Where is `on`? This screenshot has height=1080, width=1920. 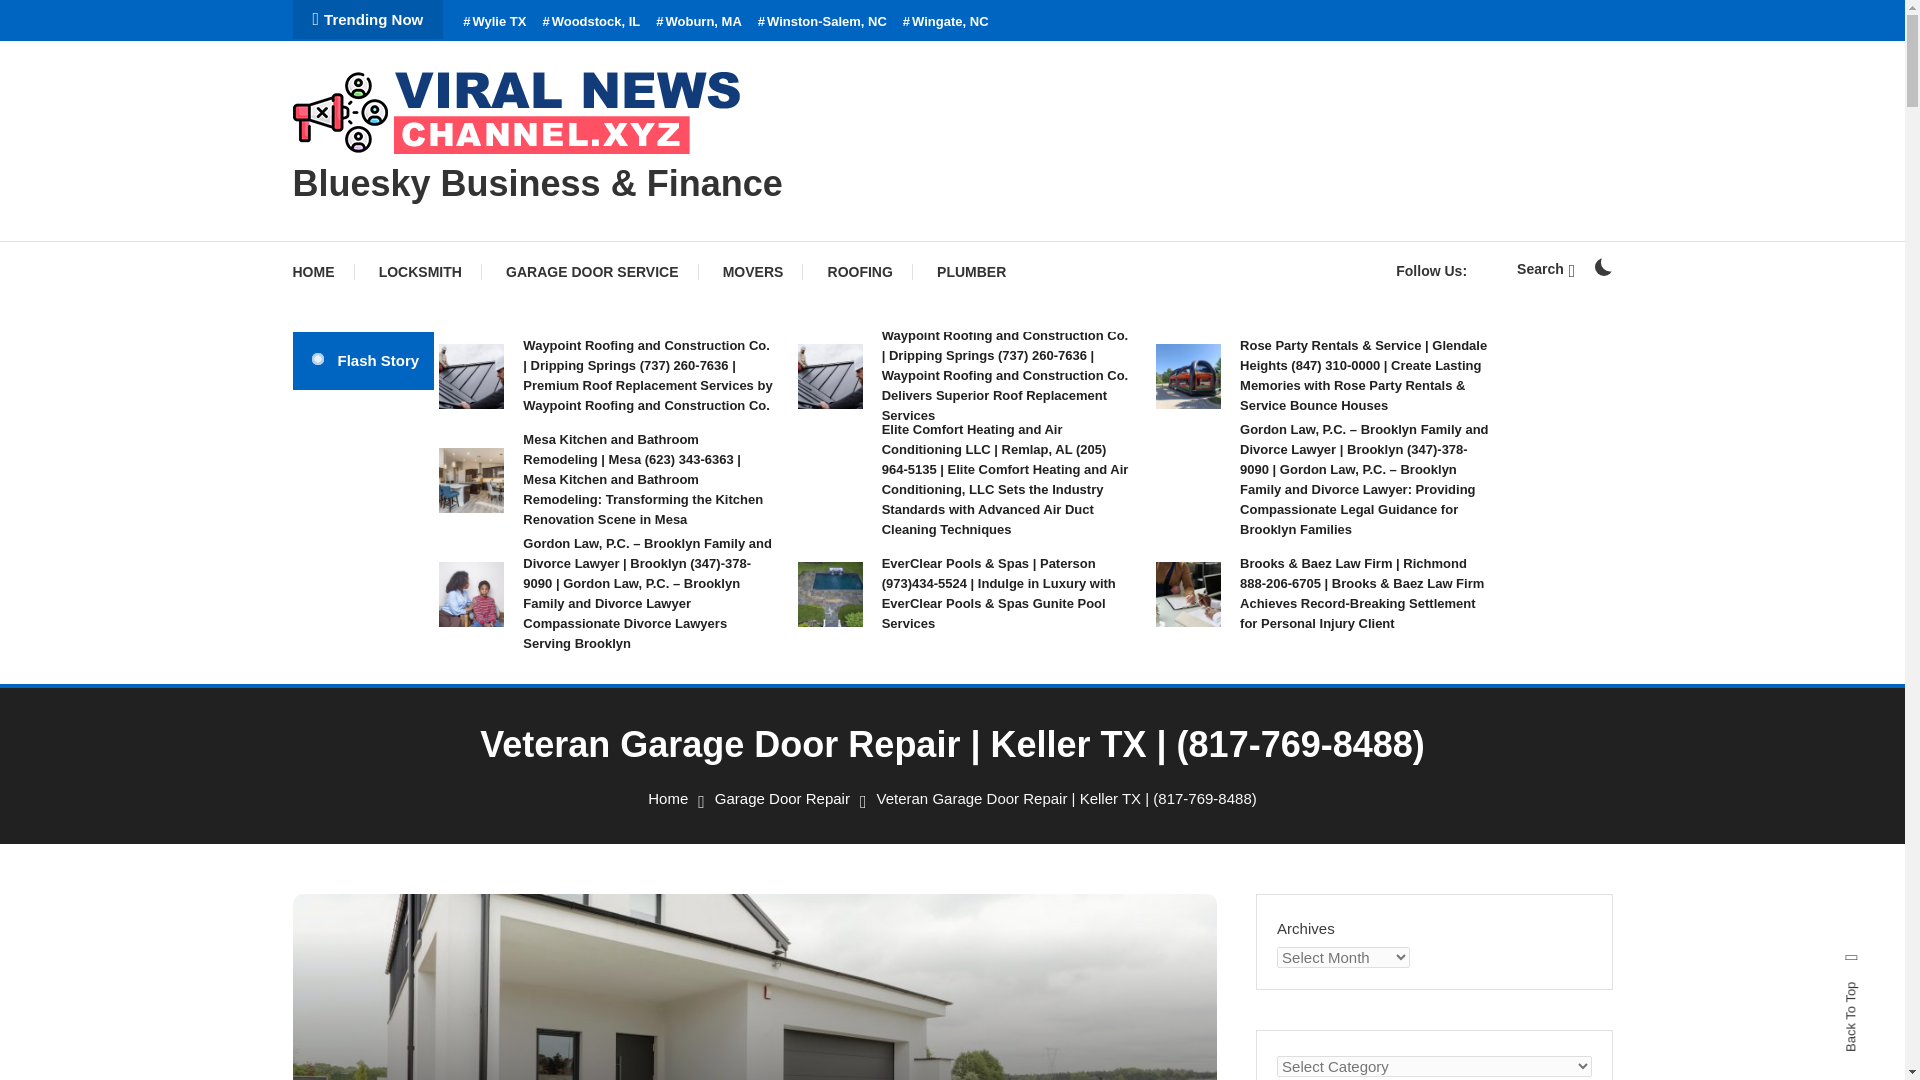 on is located at coordinates (1602, 267).